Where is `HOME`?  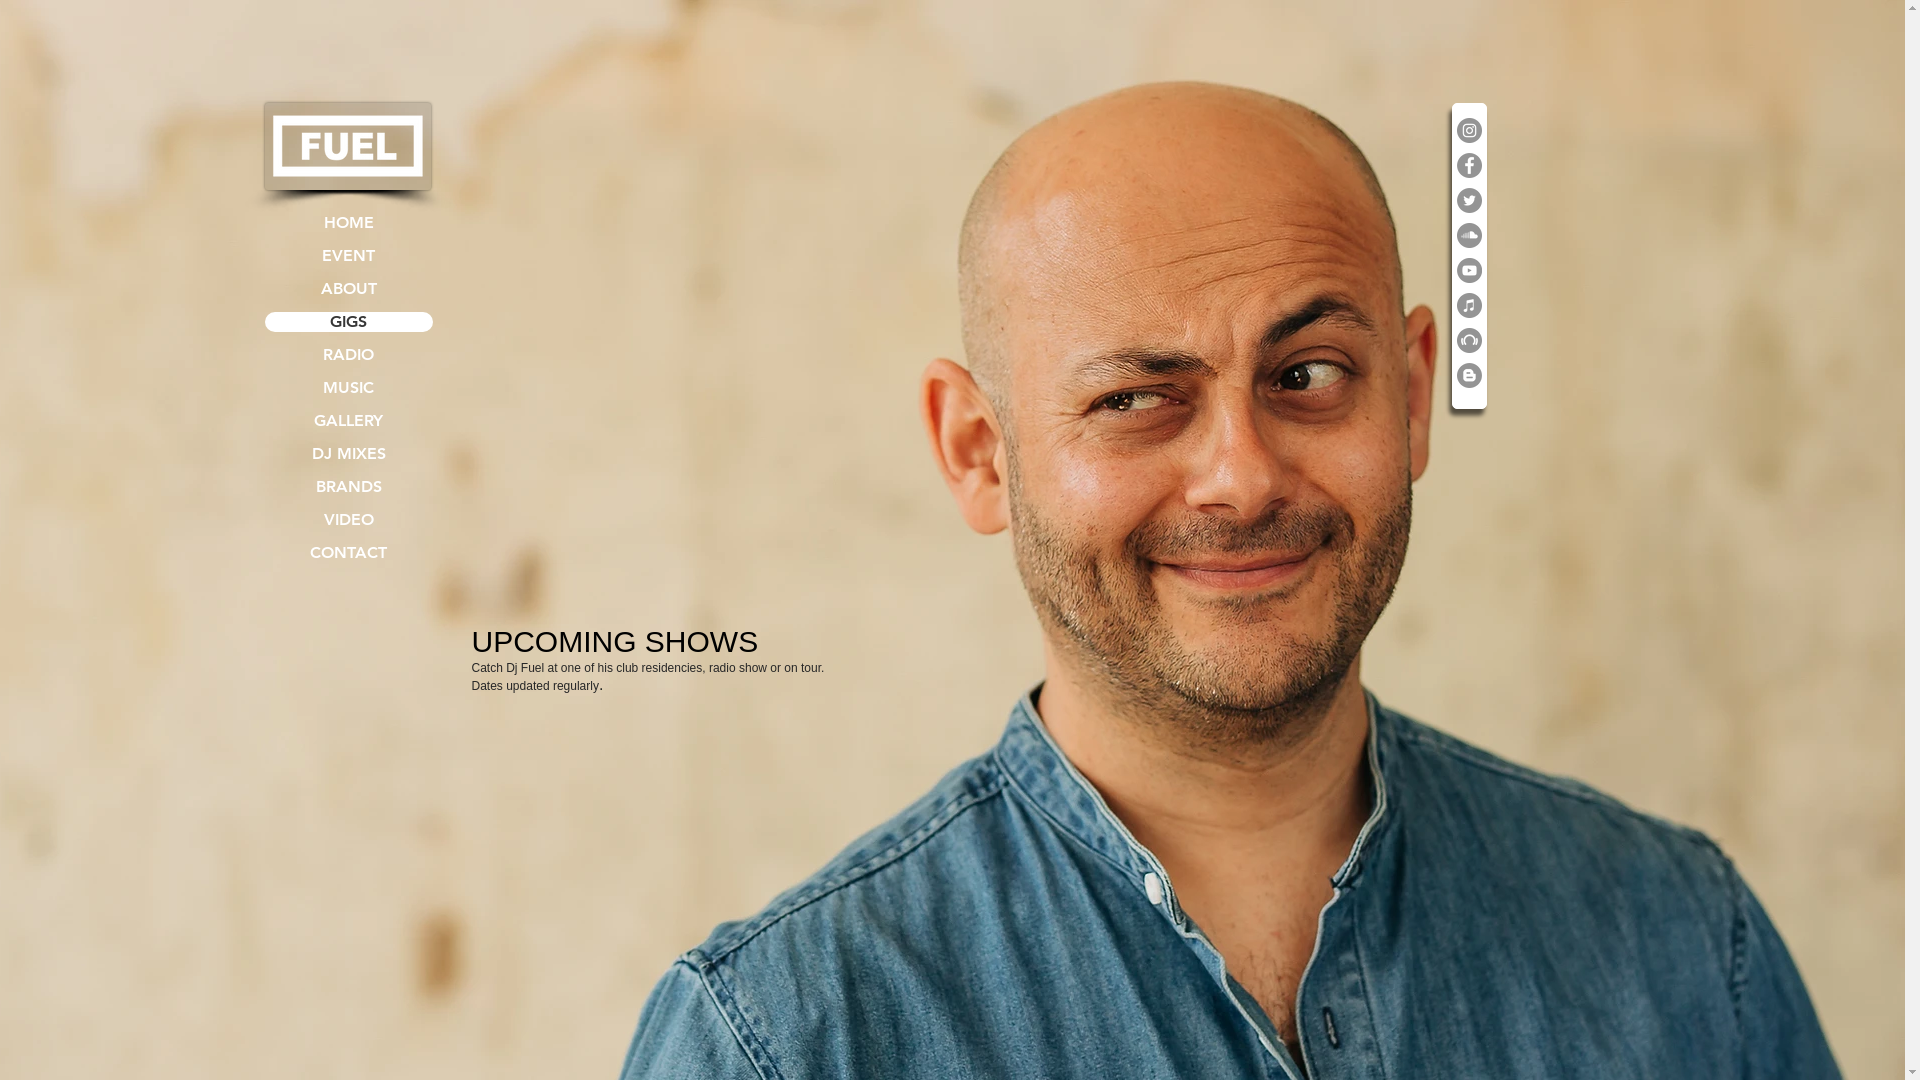 HOME is located at coordinates (348, 223).